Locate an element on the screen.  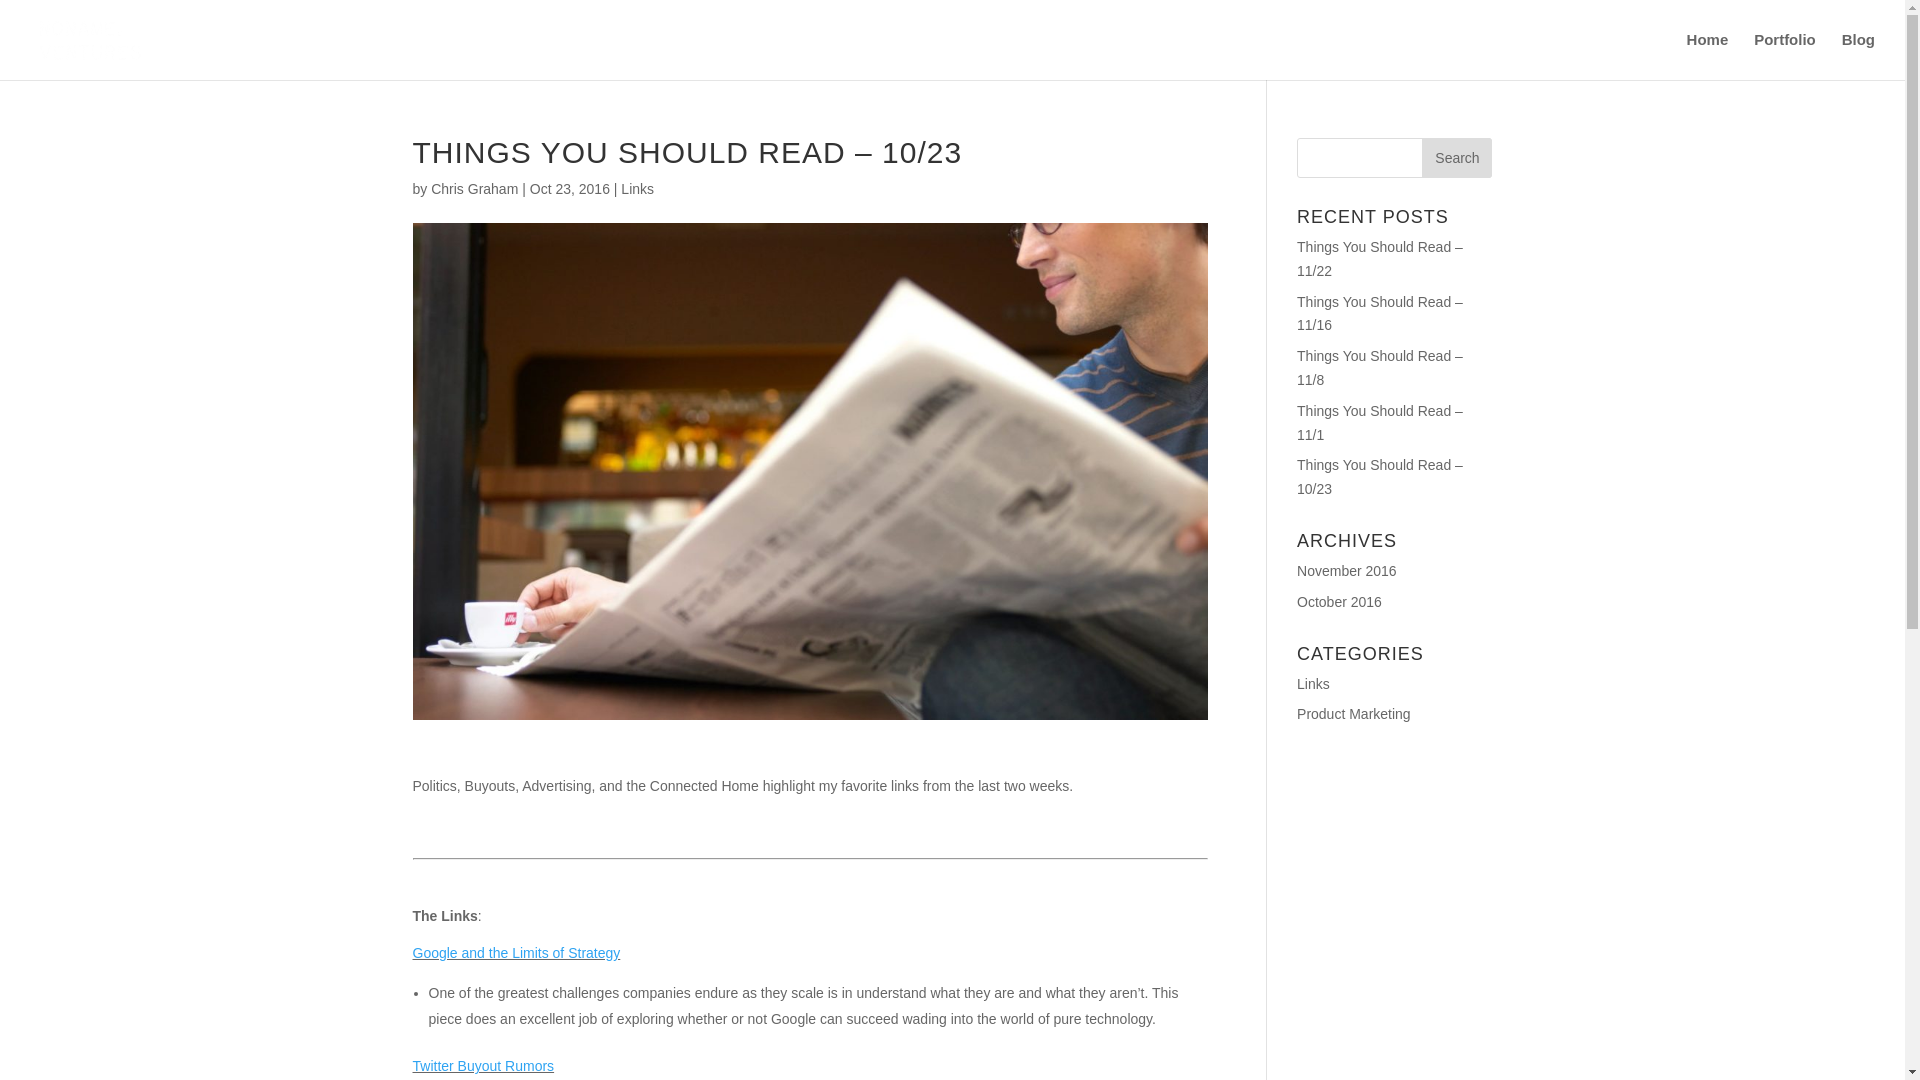
October 2016 is located at coordinates (1340, 602).